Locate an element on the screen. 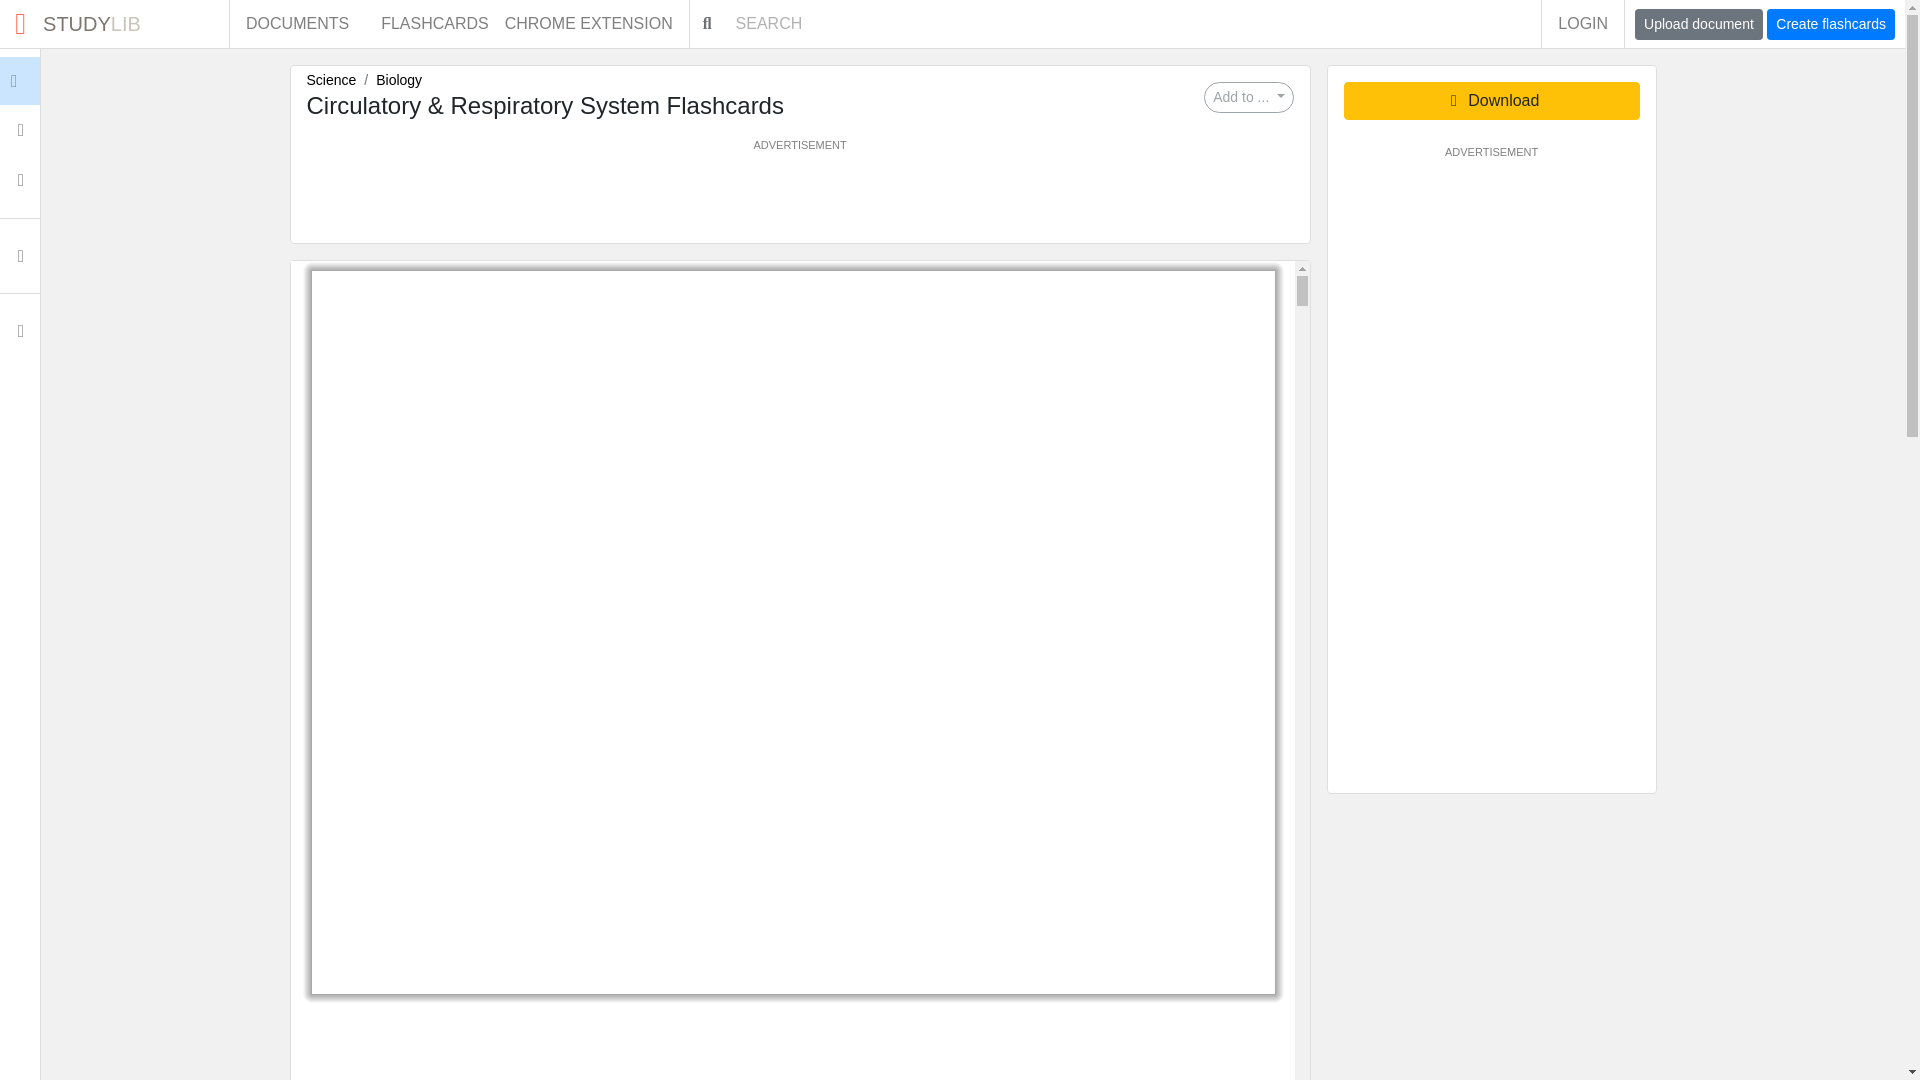 The width and height of the screenshot is (1920, 1080). Collections is located at coordinates (114, 24).